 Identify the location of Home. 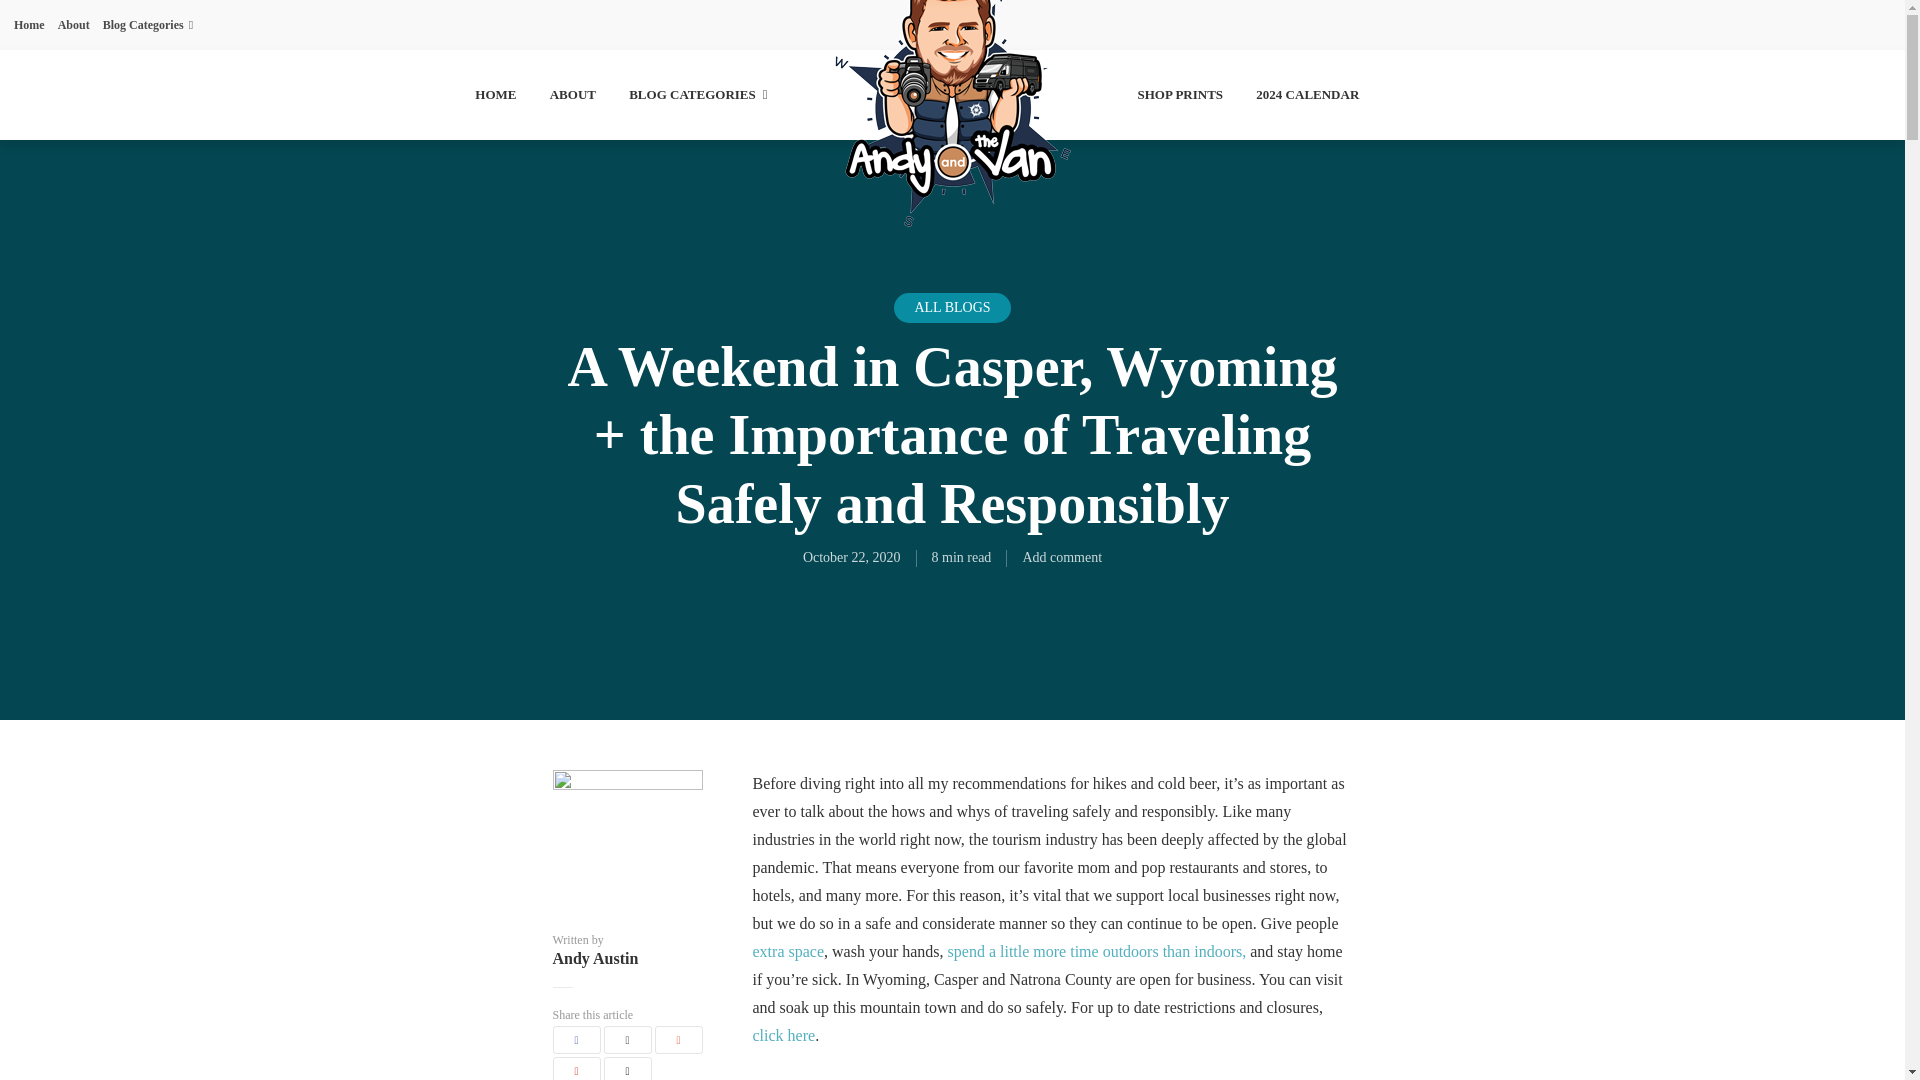
(28, 24).